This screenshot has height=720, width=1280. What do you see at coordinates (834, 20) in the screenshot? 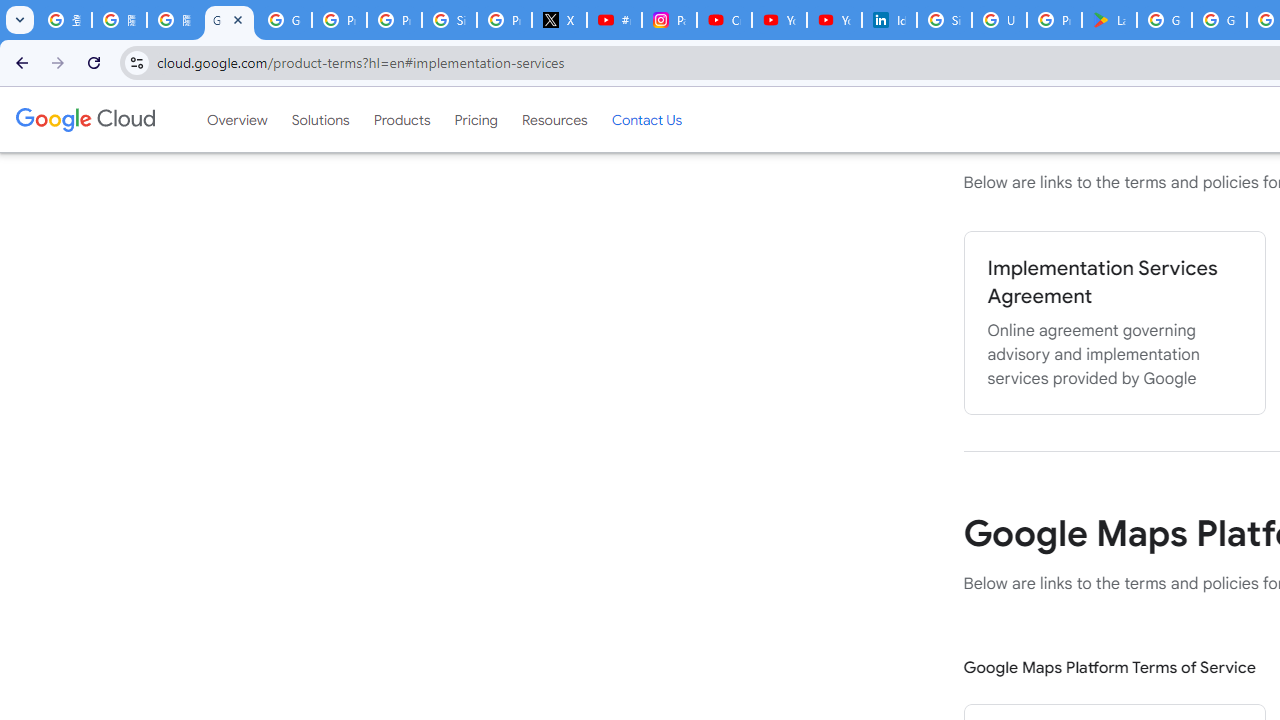
I see `YouTube Culture & Trends - YouTube Top 10, 2021` at bounding box center [834, 20].